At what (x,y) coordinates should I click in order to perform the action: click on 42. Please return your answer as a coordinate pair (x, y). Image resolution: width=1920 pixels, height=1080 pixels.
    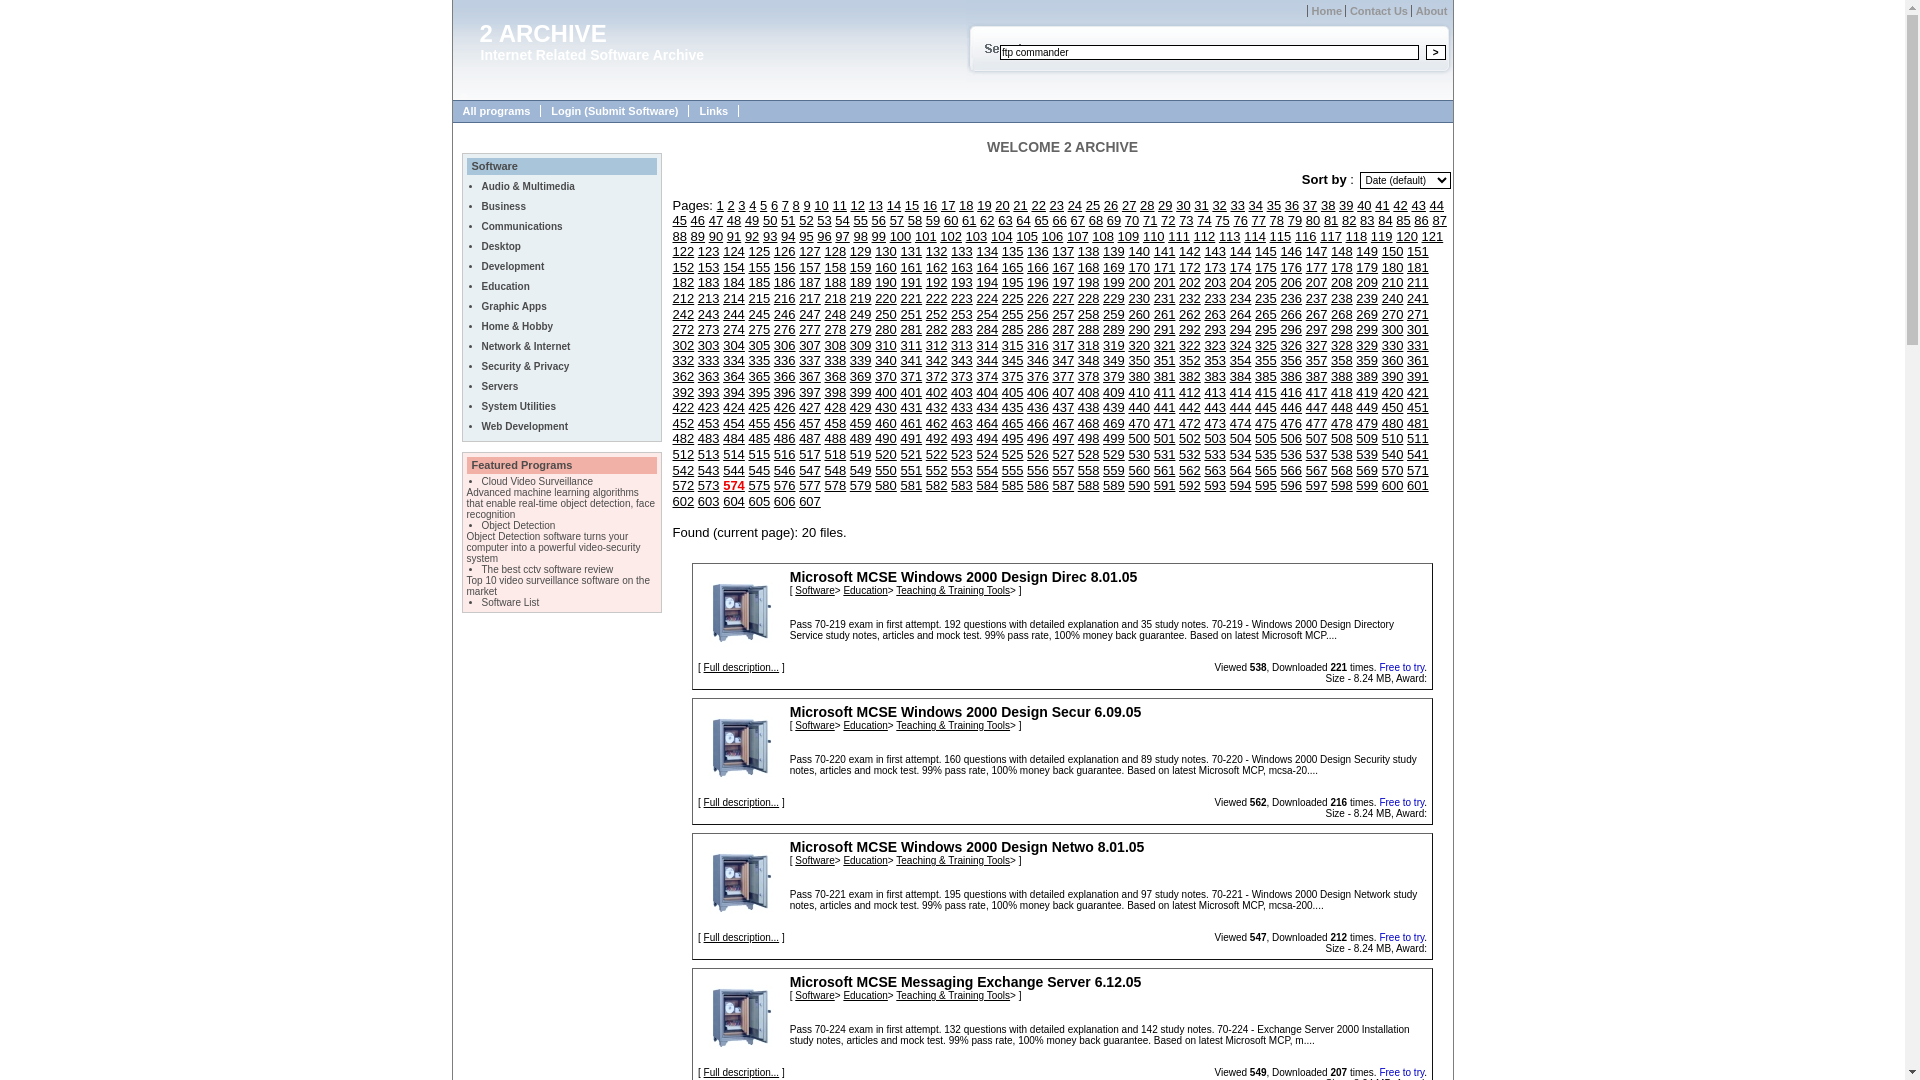
    Looking at the image, I should click on (1400, 206).